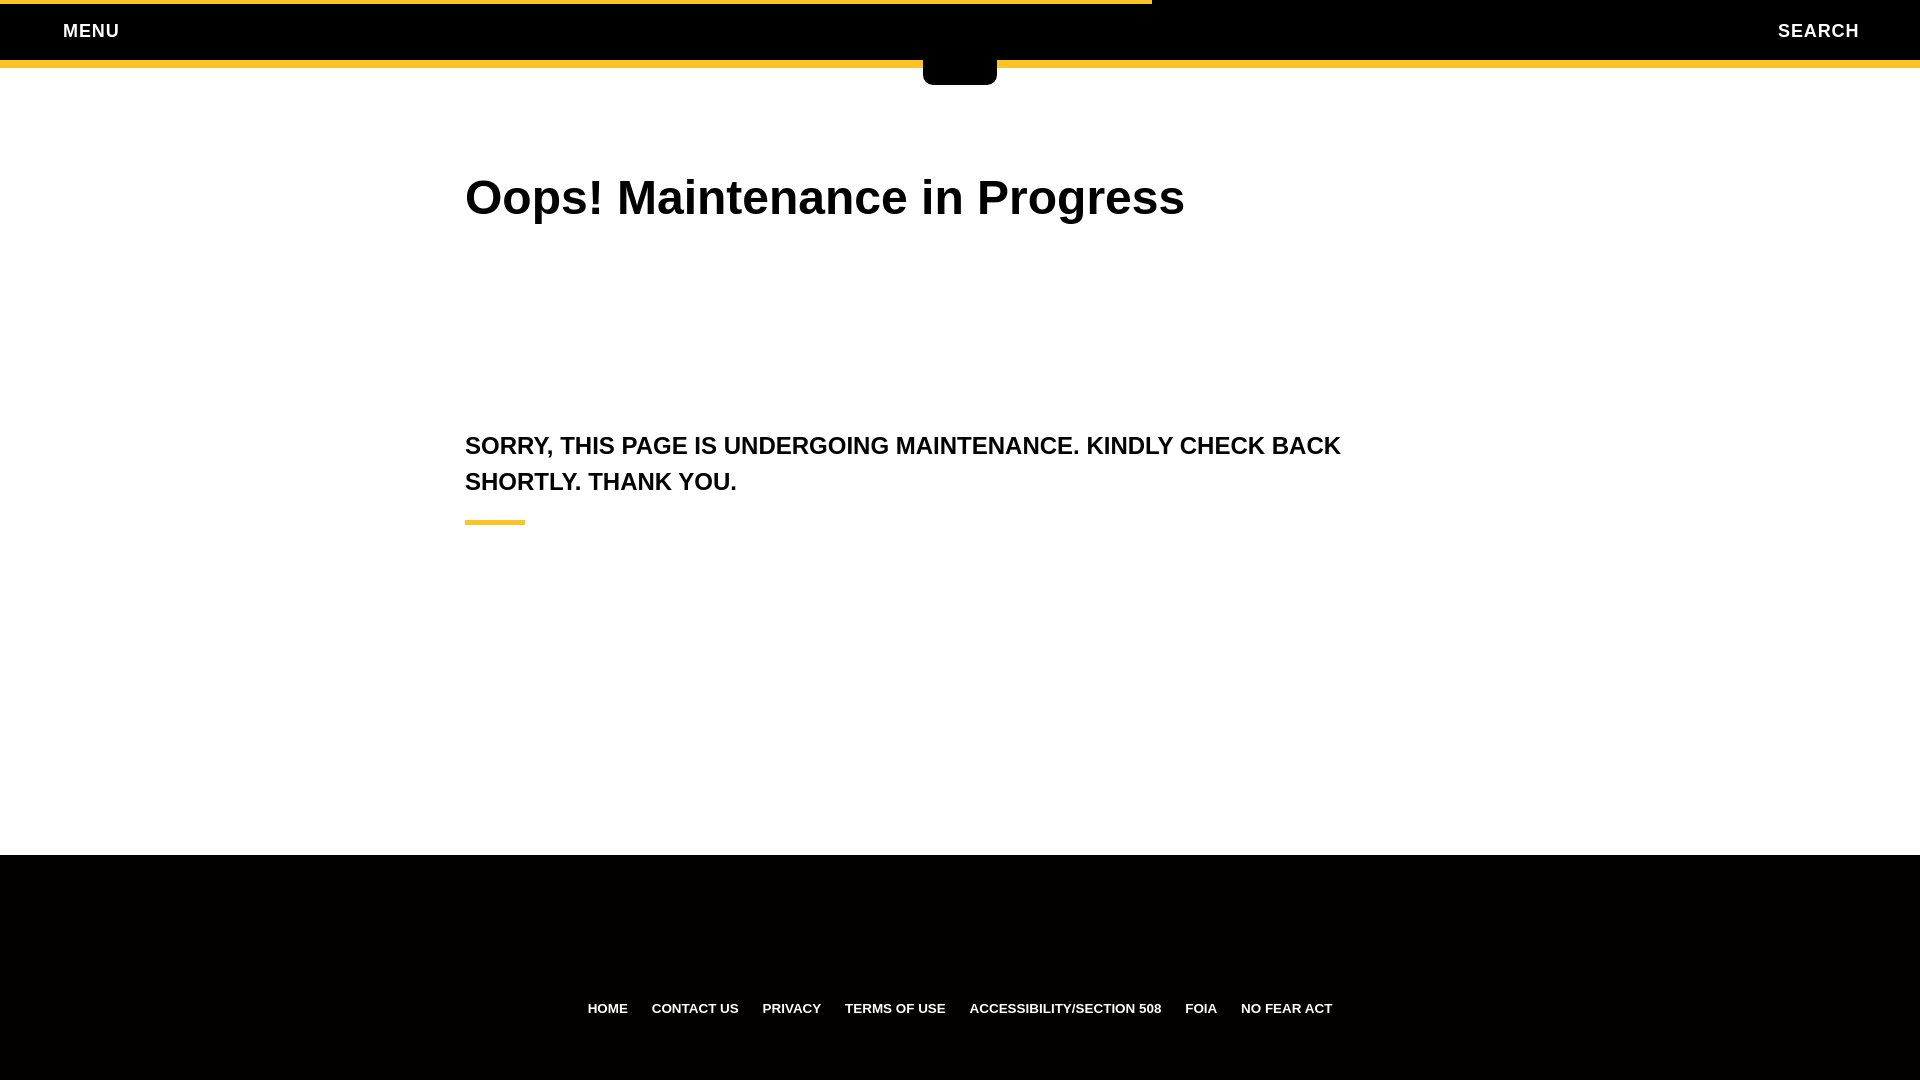 The width and height of the screenshot is (1920, 1080). What do you see at coordinates (1034, 946) in the screenshot?
I see `Official U.S. Army Flickr` at bounding box center [1034, 946].